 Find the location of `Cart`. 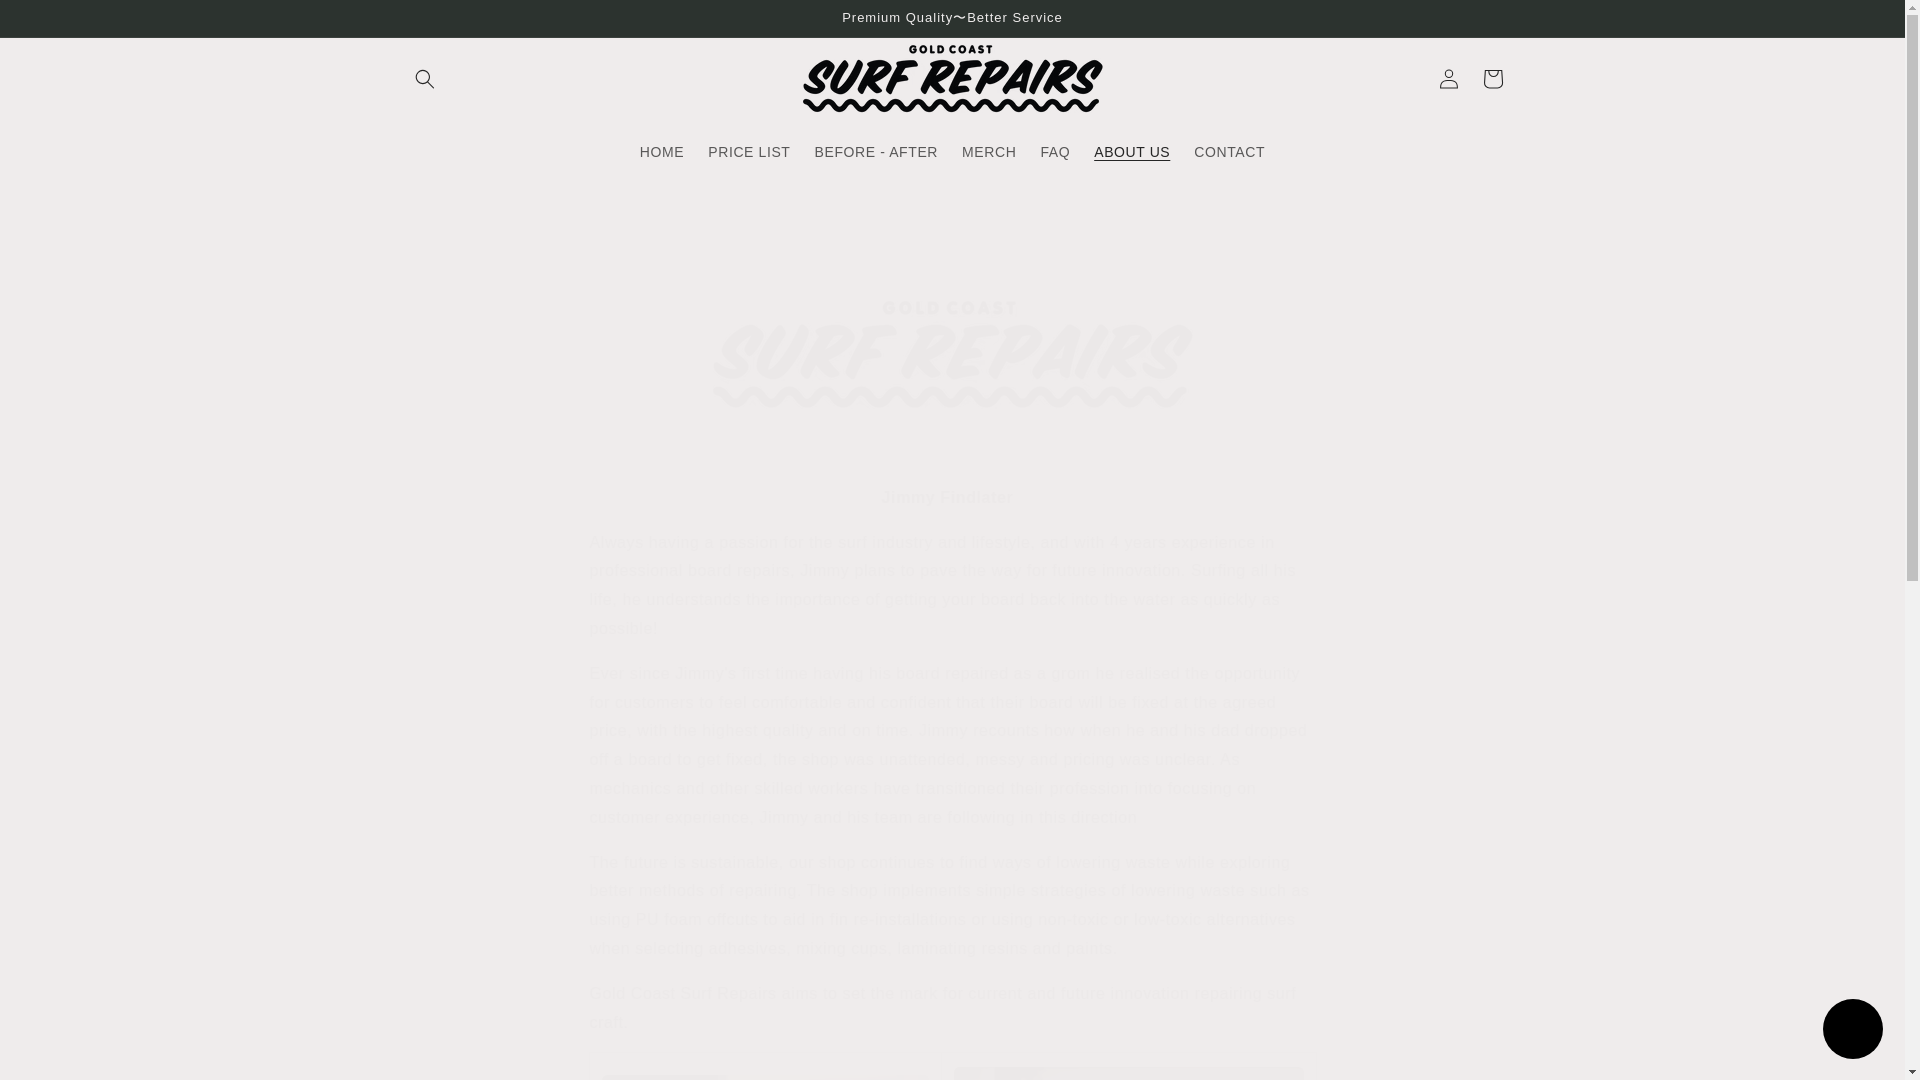

Cart is located at coordinates (1492, 79).